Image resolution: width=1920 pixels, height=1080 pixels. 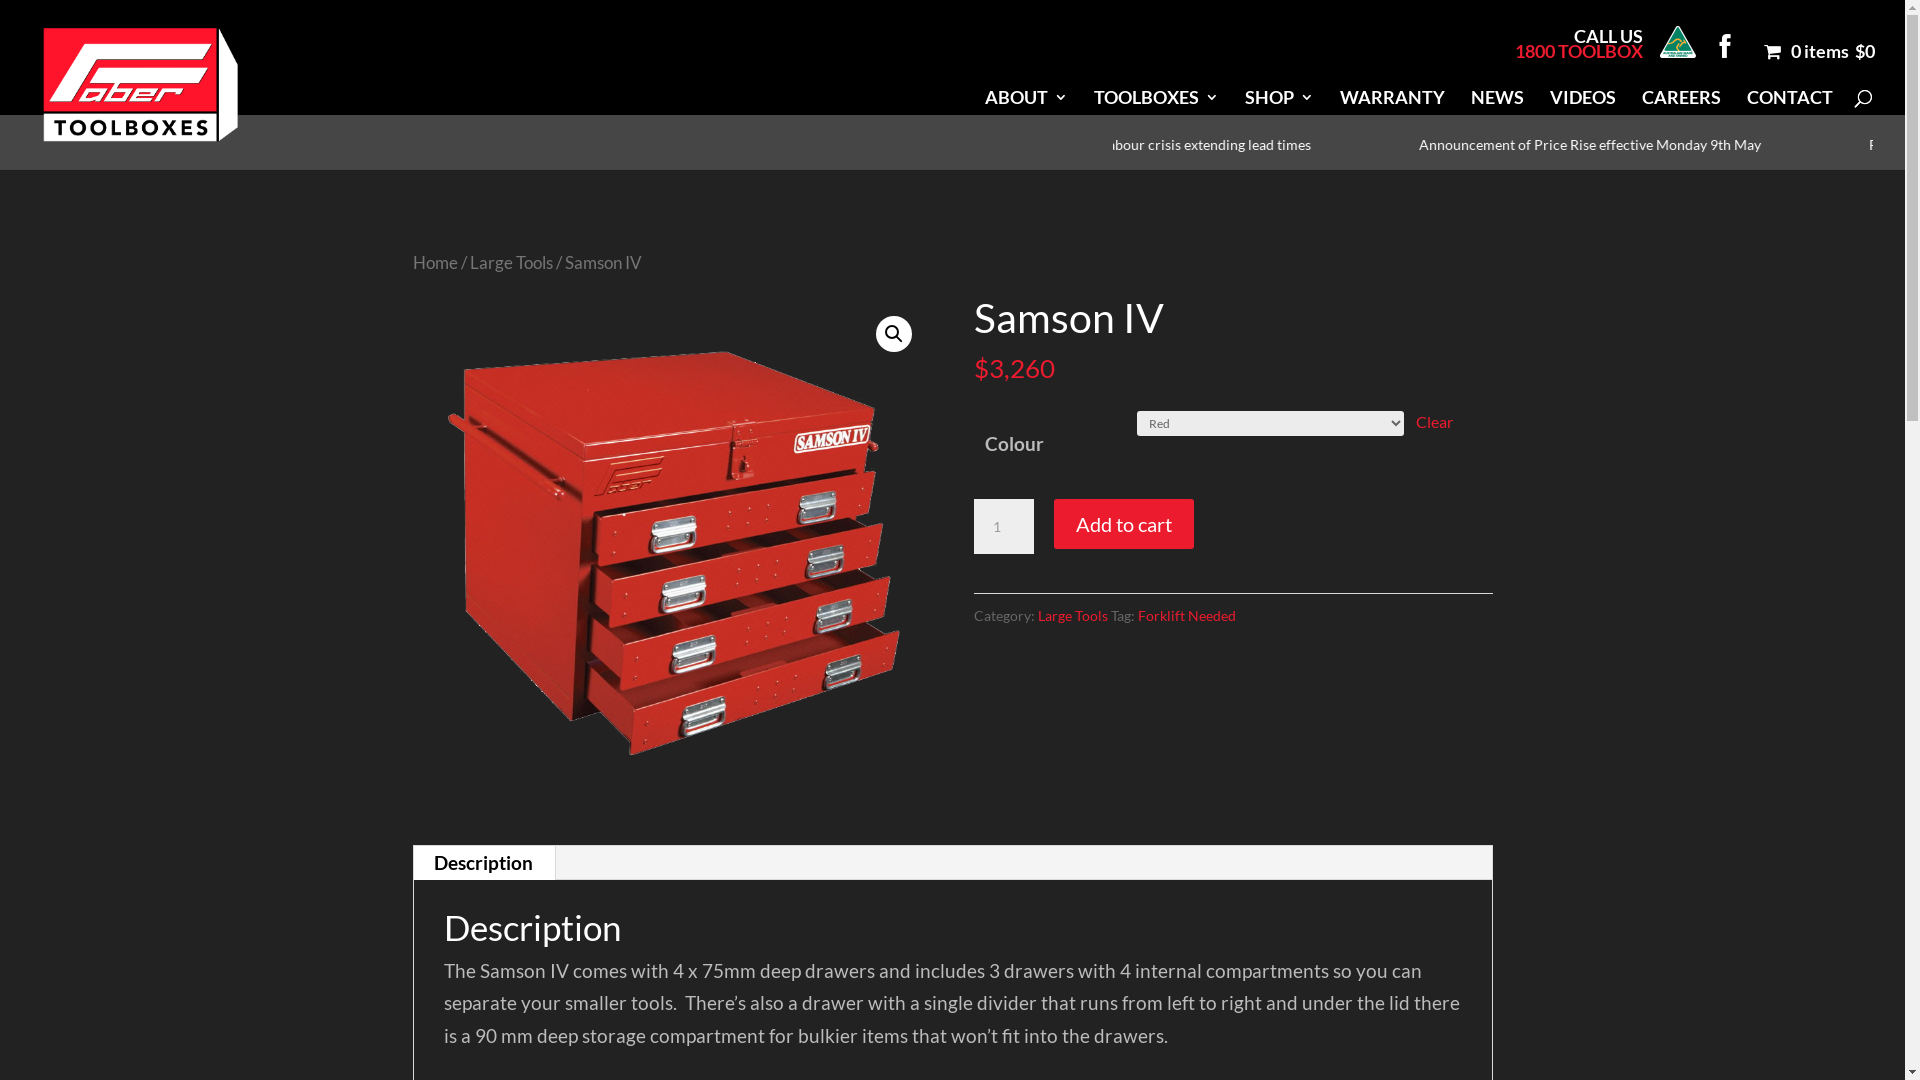 What do you see at coordinates (1675, 144) in the screenshot?
I see `Announcement of Price Rise effective Monday 9th May` at bounding box center [1675, 144].